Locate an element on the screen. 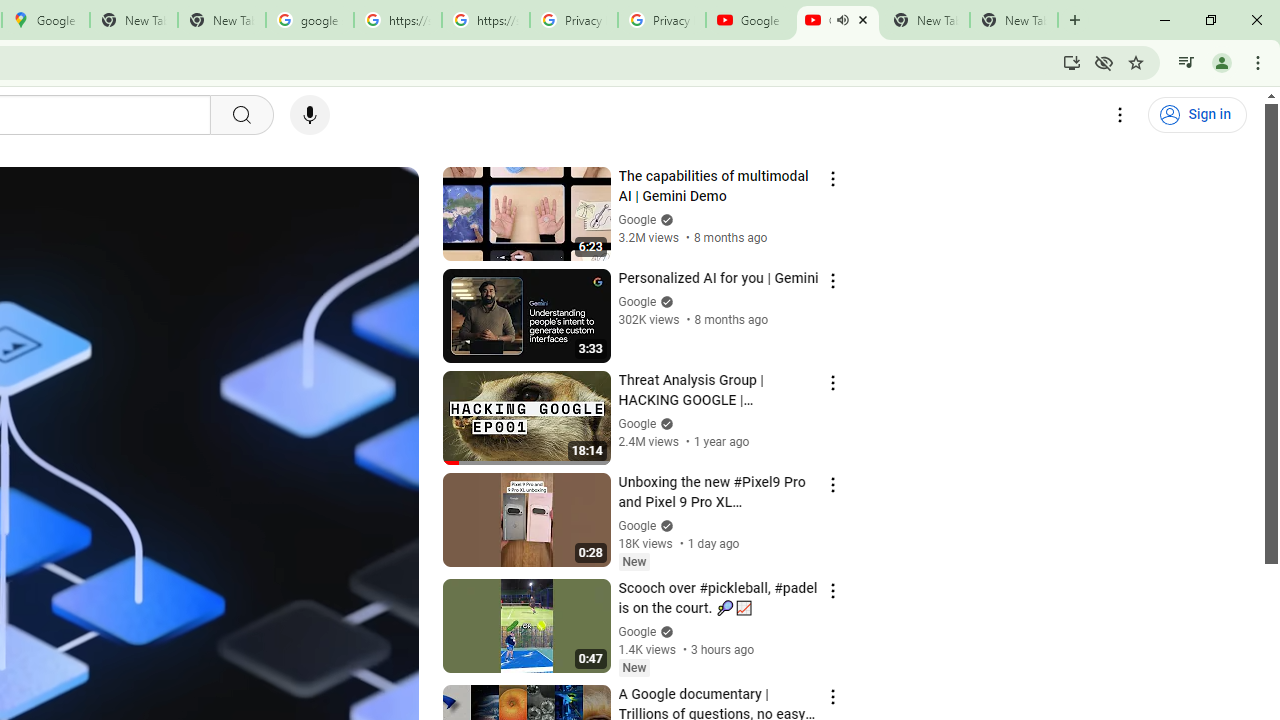  https://scholar.google.com/ is located at coordinates (485, 20).